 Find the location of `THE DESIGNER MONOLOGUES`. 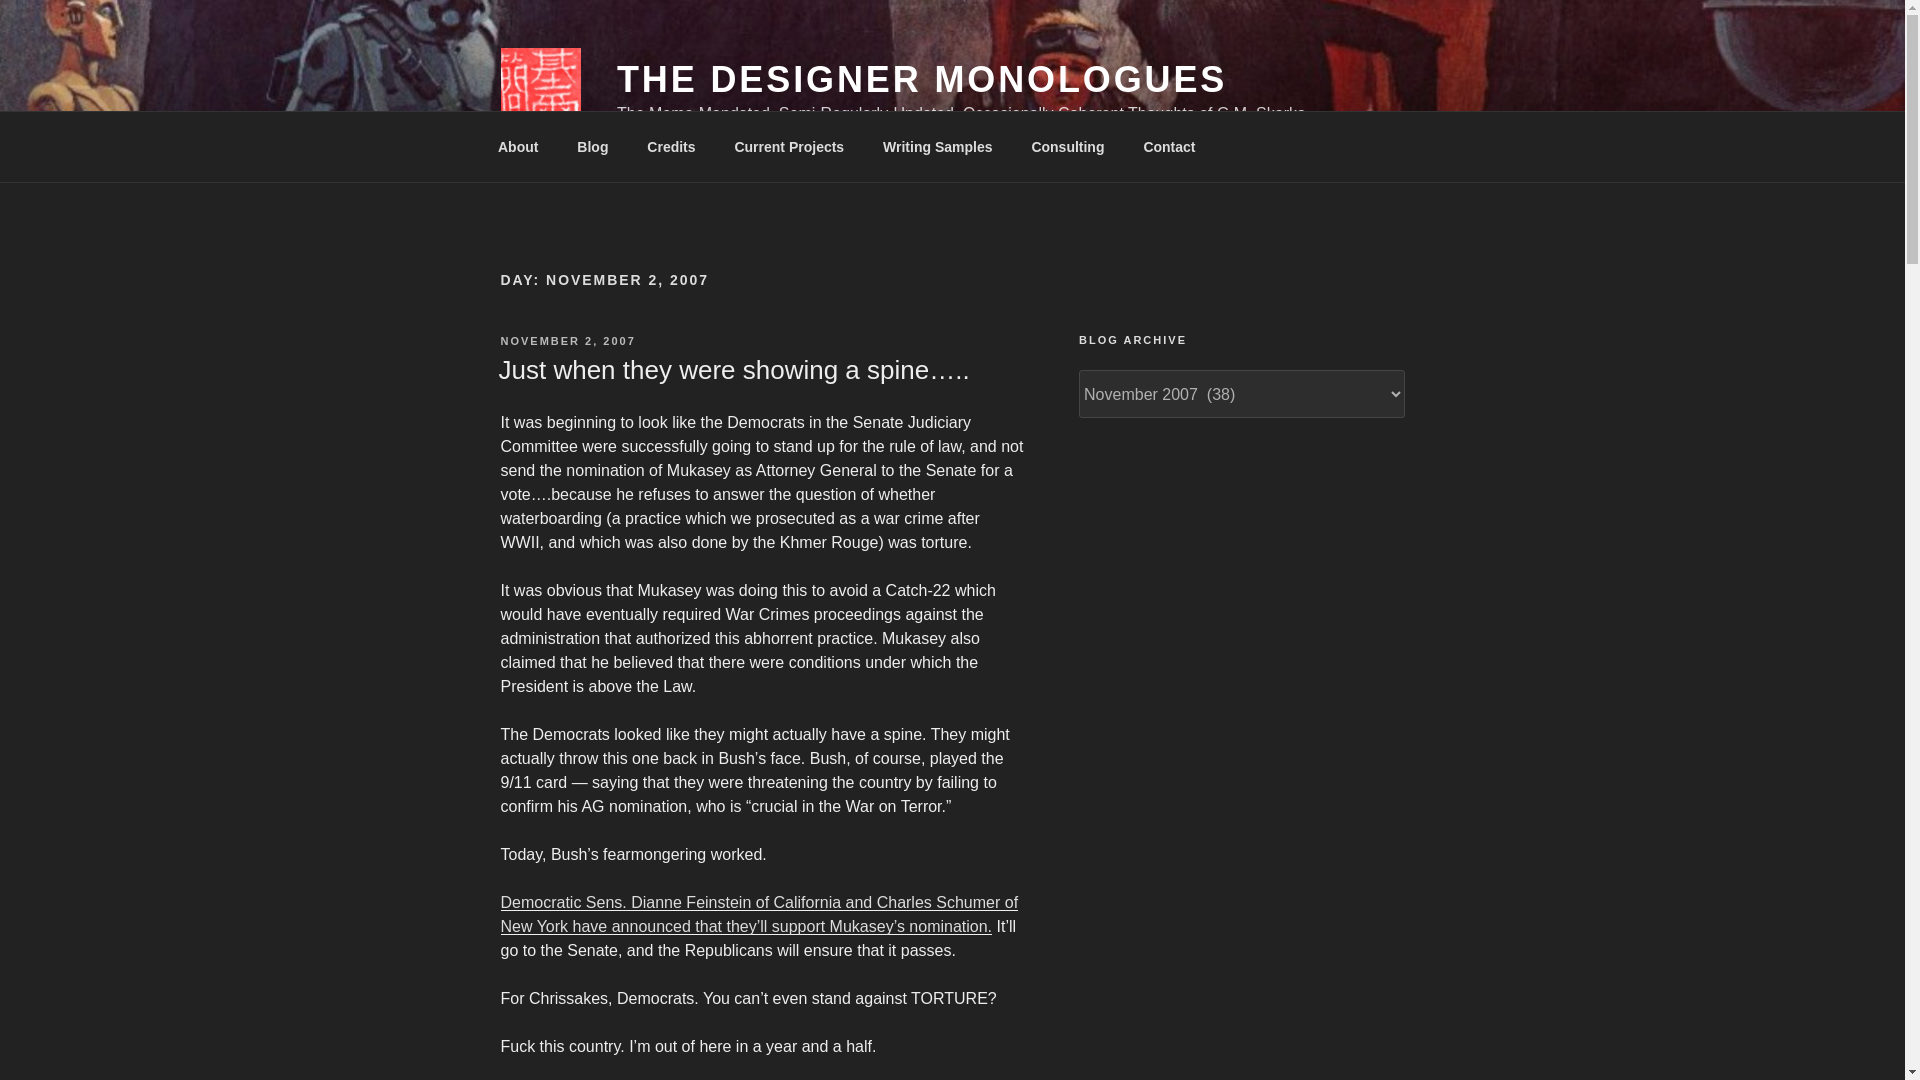

THE DESIGNER MONOLOGUES is located at coordinates (921, 80).